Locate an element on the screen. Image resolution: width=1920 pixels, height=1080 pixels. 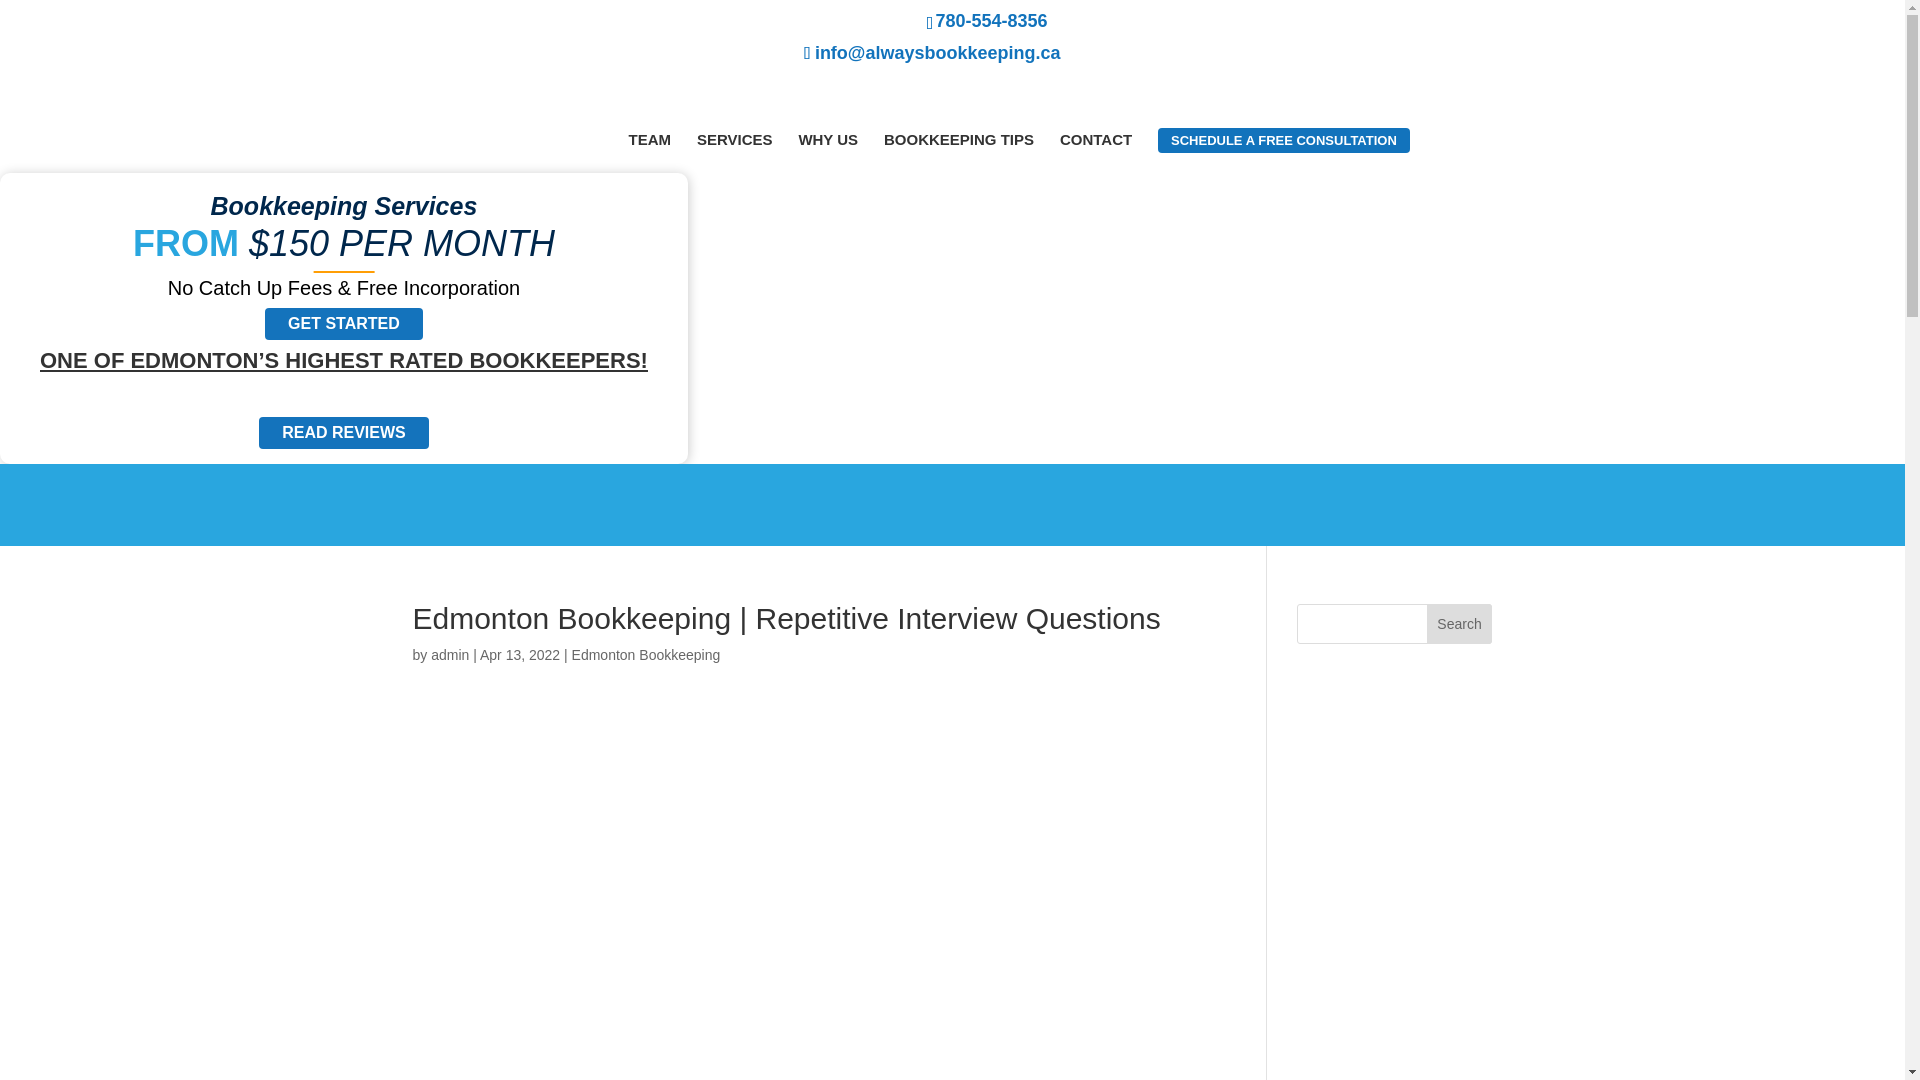
Edmonton Bookkeeping is located at coordinates (646, 654).